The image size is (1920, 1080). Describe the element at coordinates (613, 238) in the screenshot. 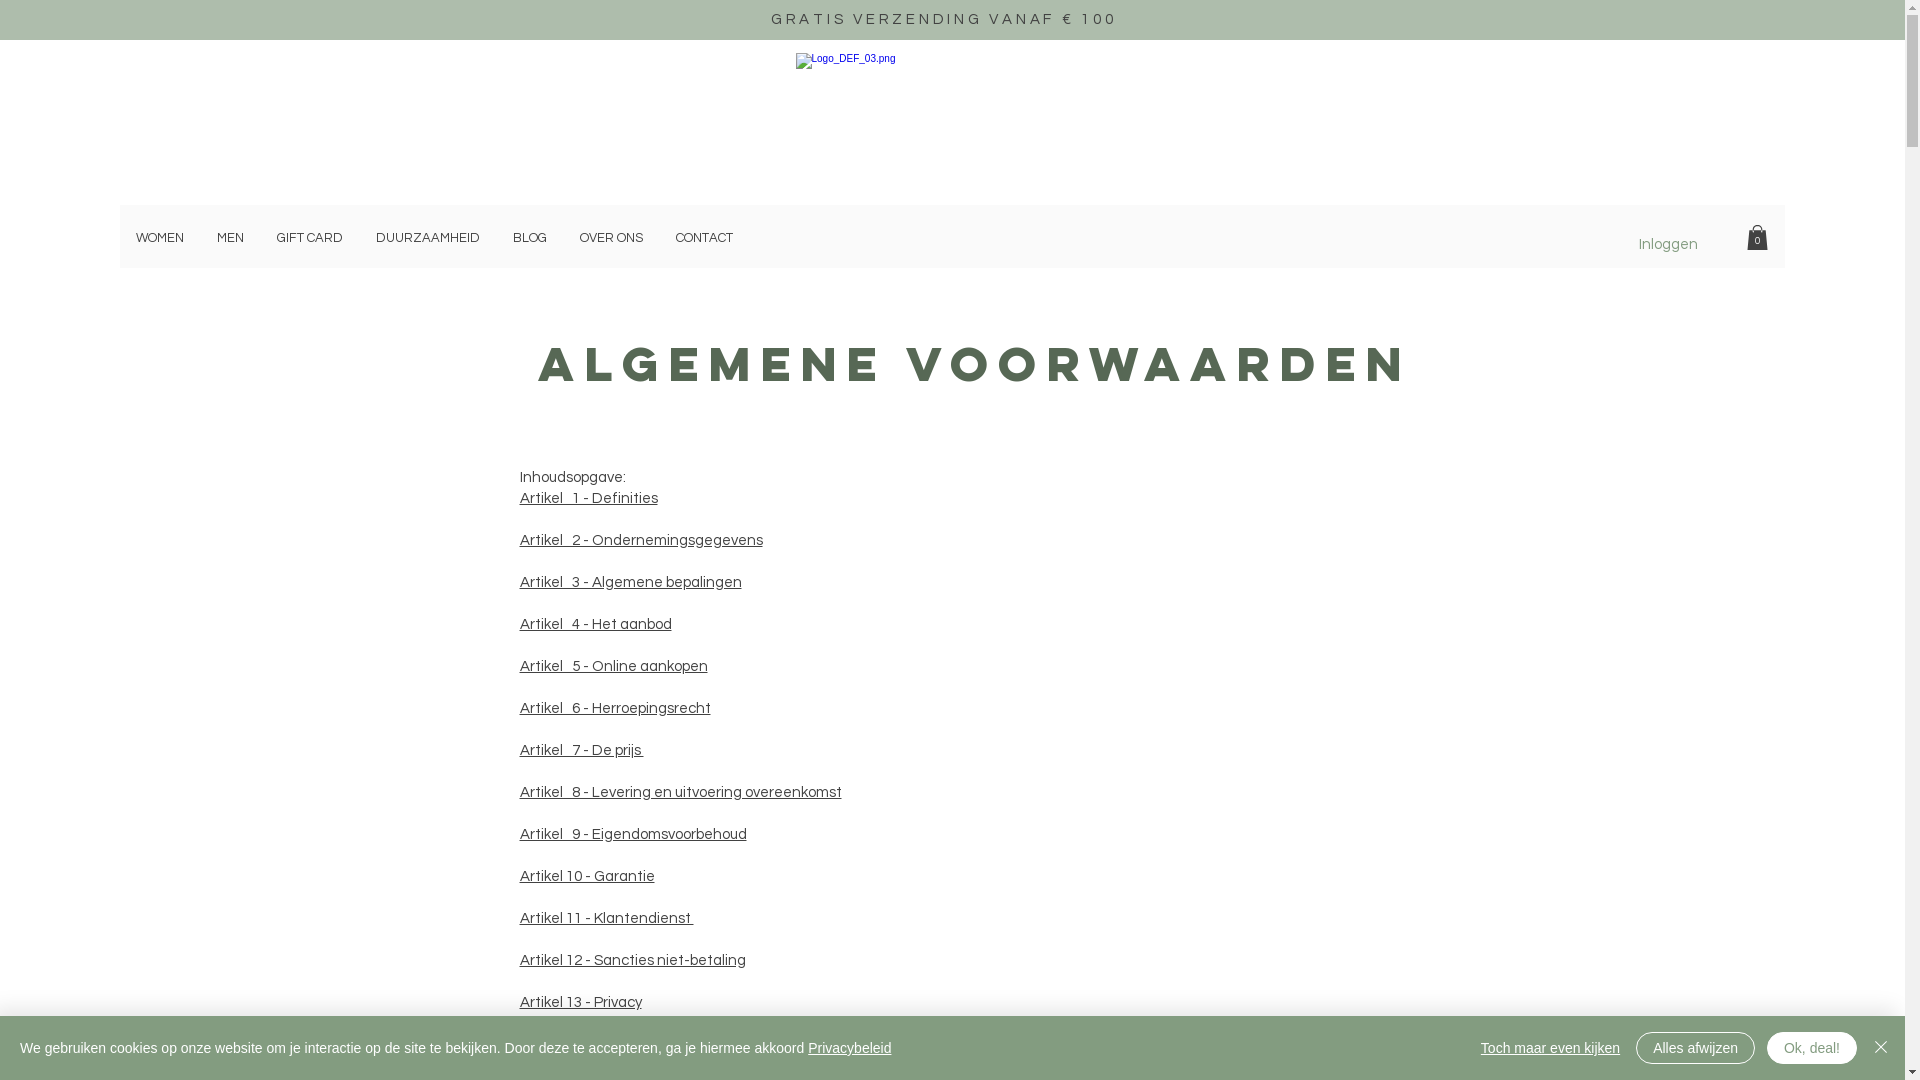

I see `OVER ONS` at that location.